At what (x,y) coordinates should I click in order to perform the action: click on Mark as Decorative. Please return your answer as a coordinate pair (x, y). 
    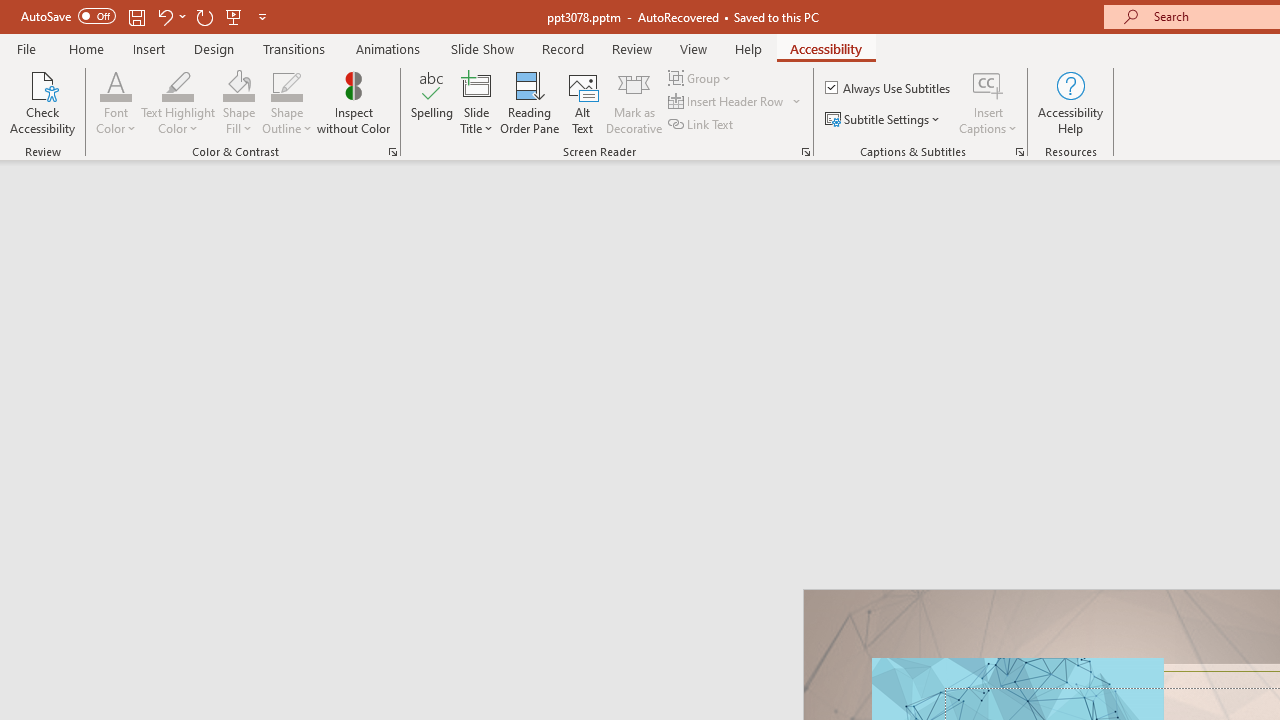
    Looking at the image, I should click on (634, 102).